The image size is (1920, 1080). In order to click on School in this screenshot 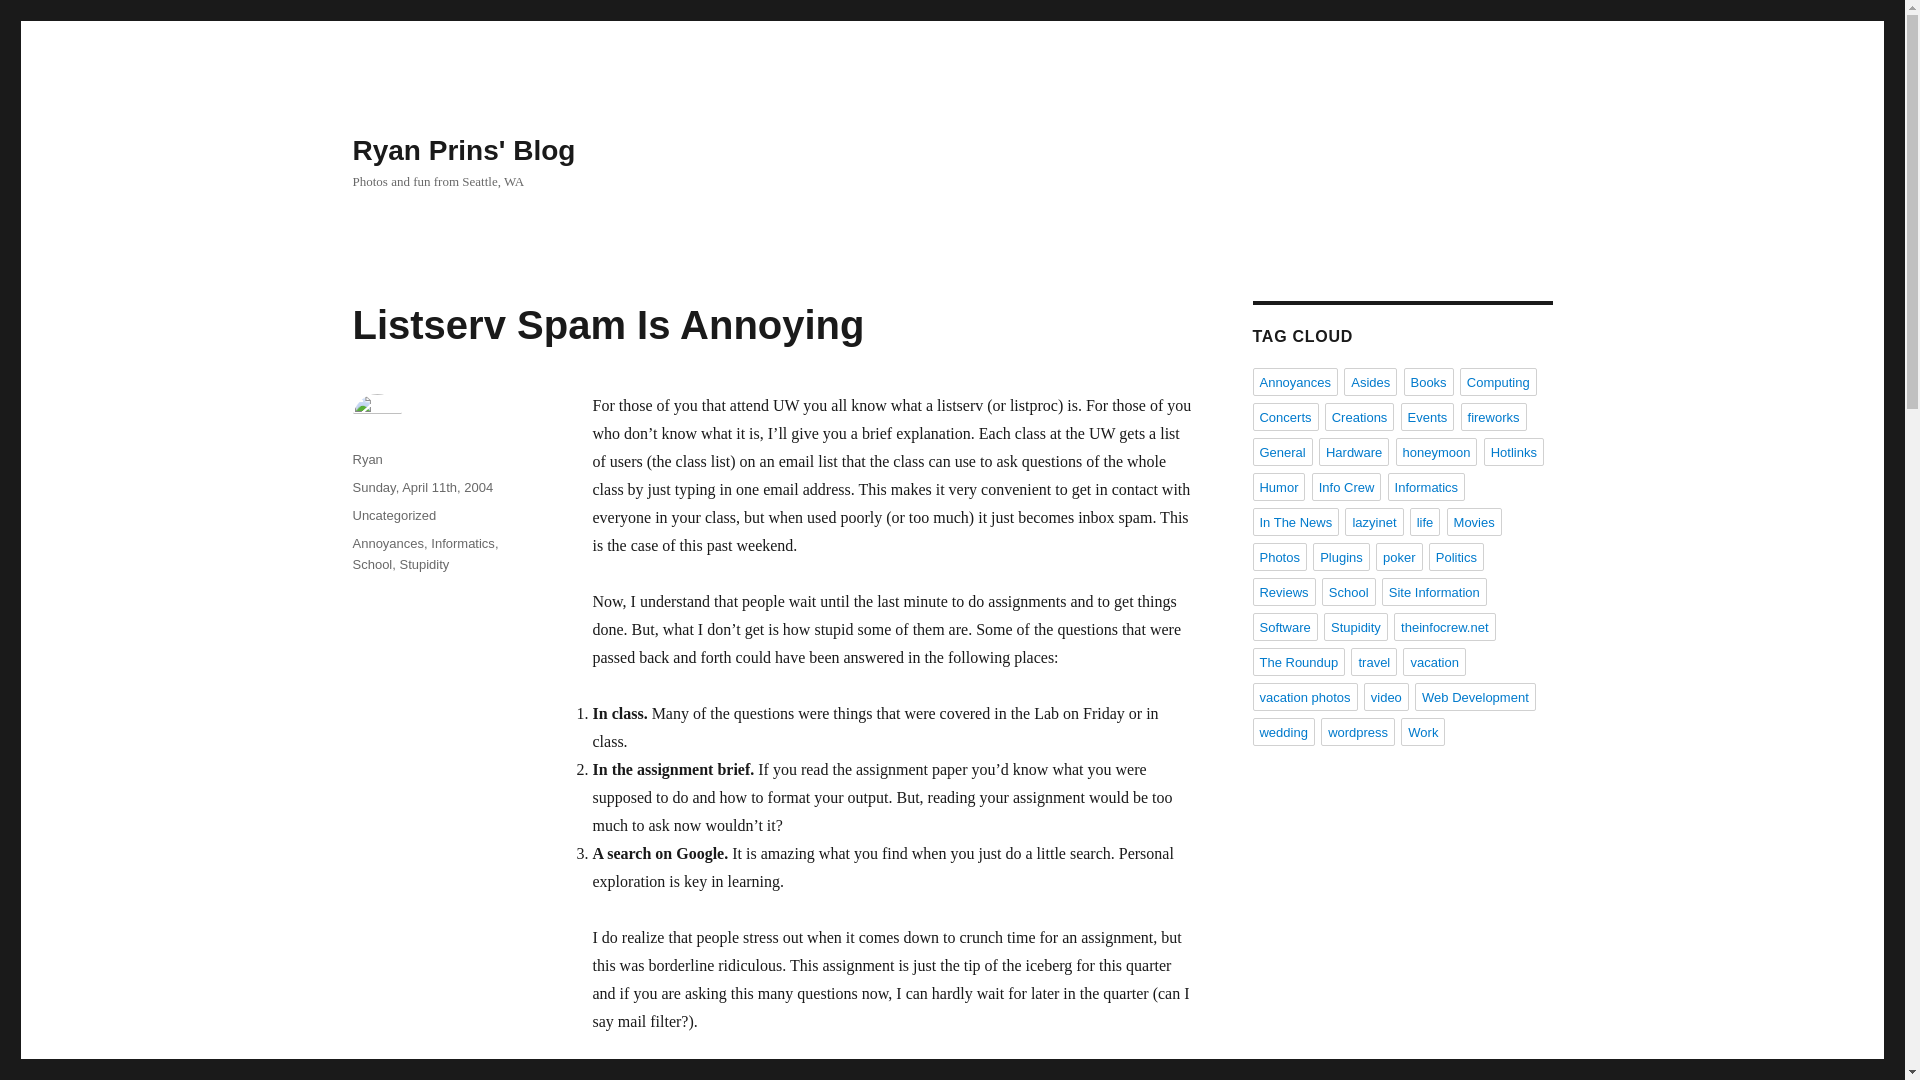, I will do `click(371, 564)`.